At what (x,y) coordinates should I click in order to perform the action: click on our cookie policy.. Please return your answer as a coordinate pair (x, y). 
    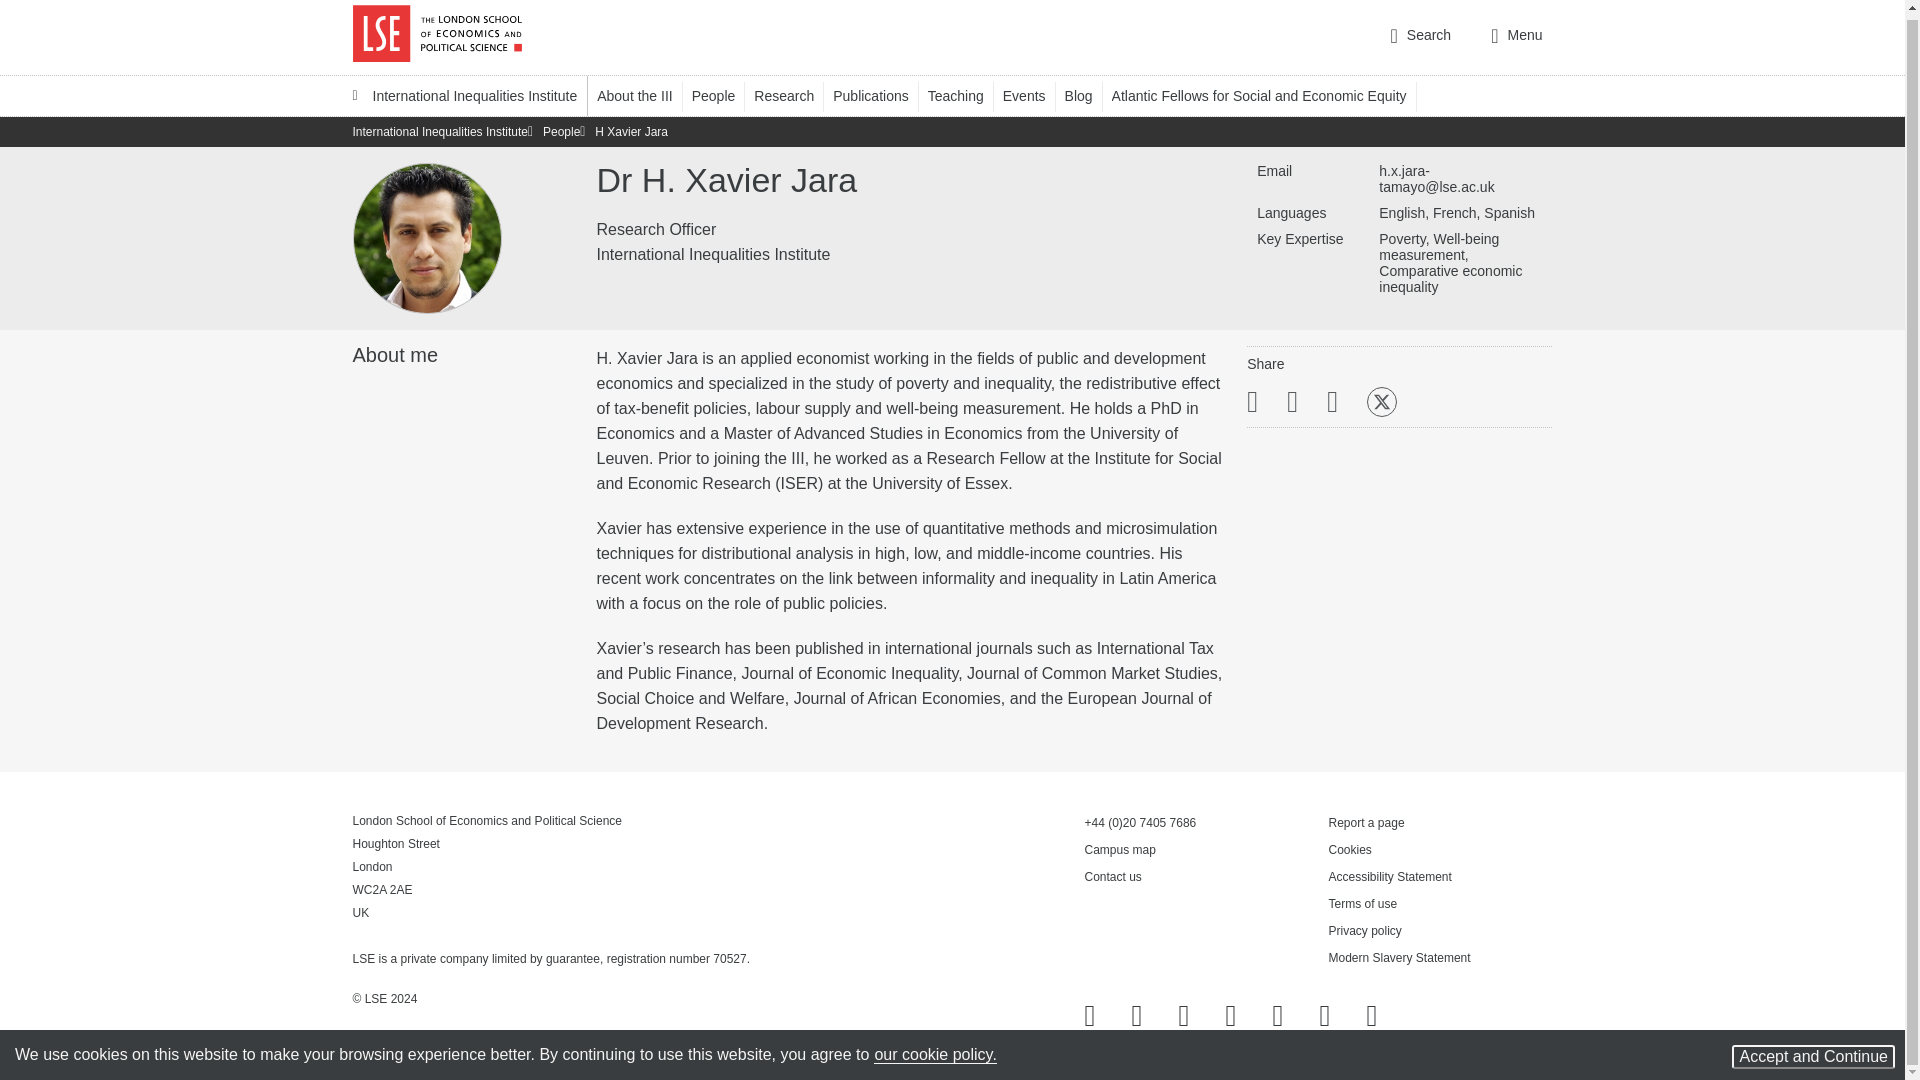
    Looking at the image, I should click on (934, 1050).